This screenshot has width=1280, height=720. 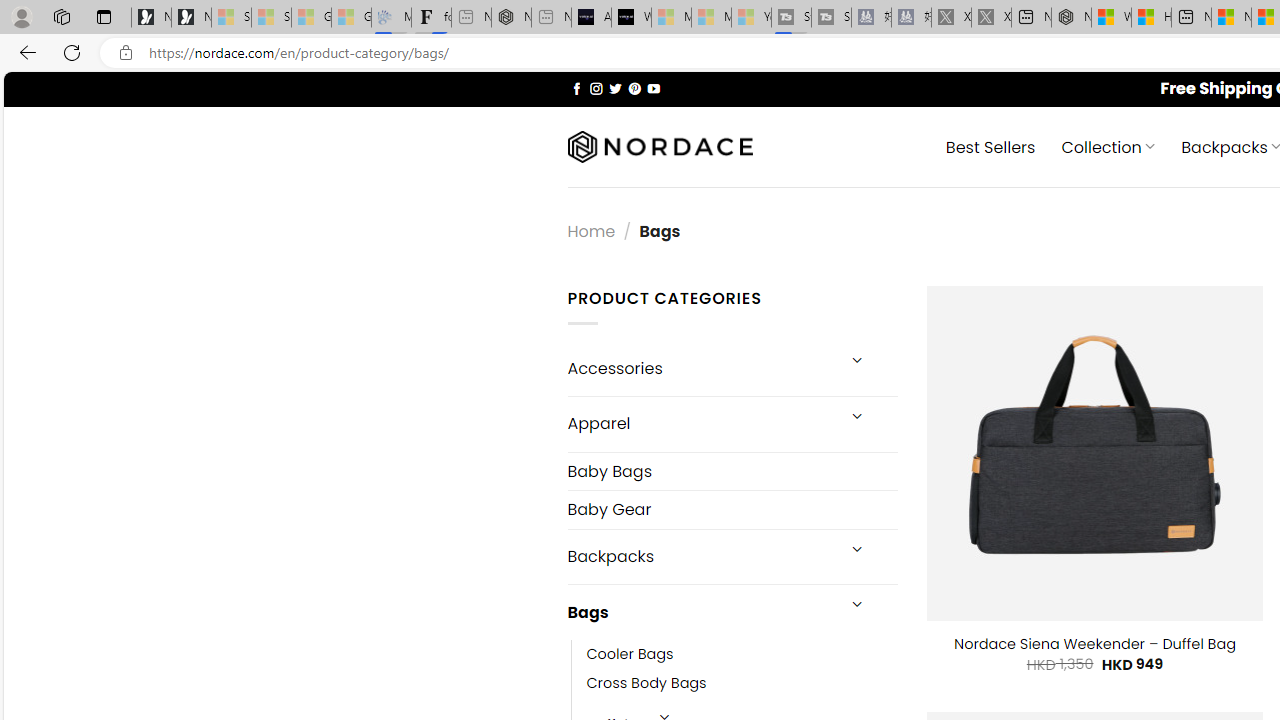 I want to click on Wildlife - MSN, so click(x=1111, y=18).